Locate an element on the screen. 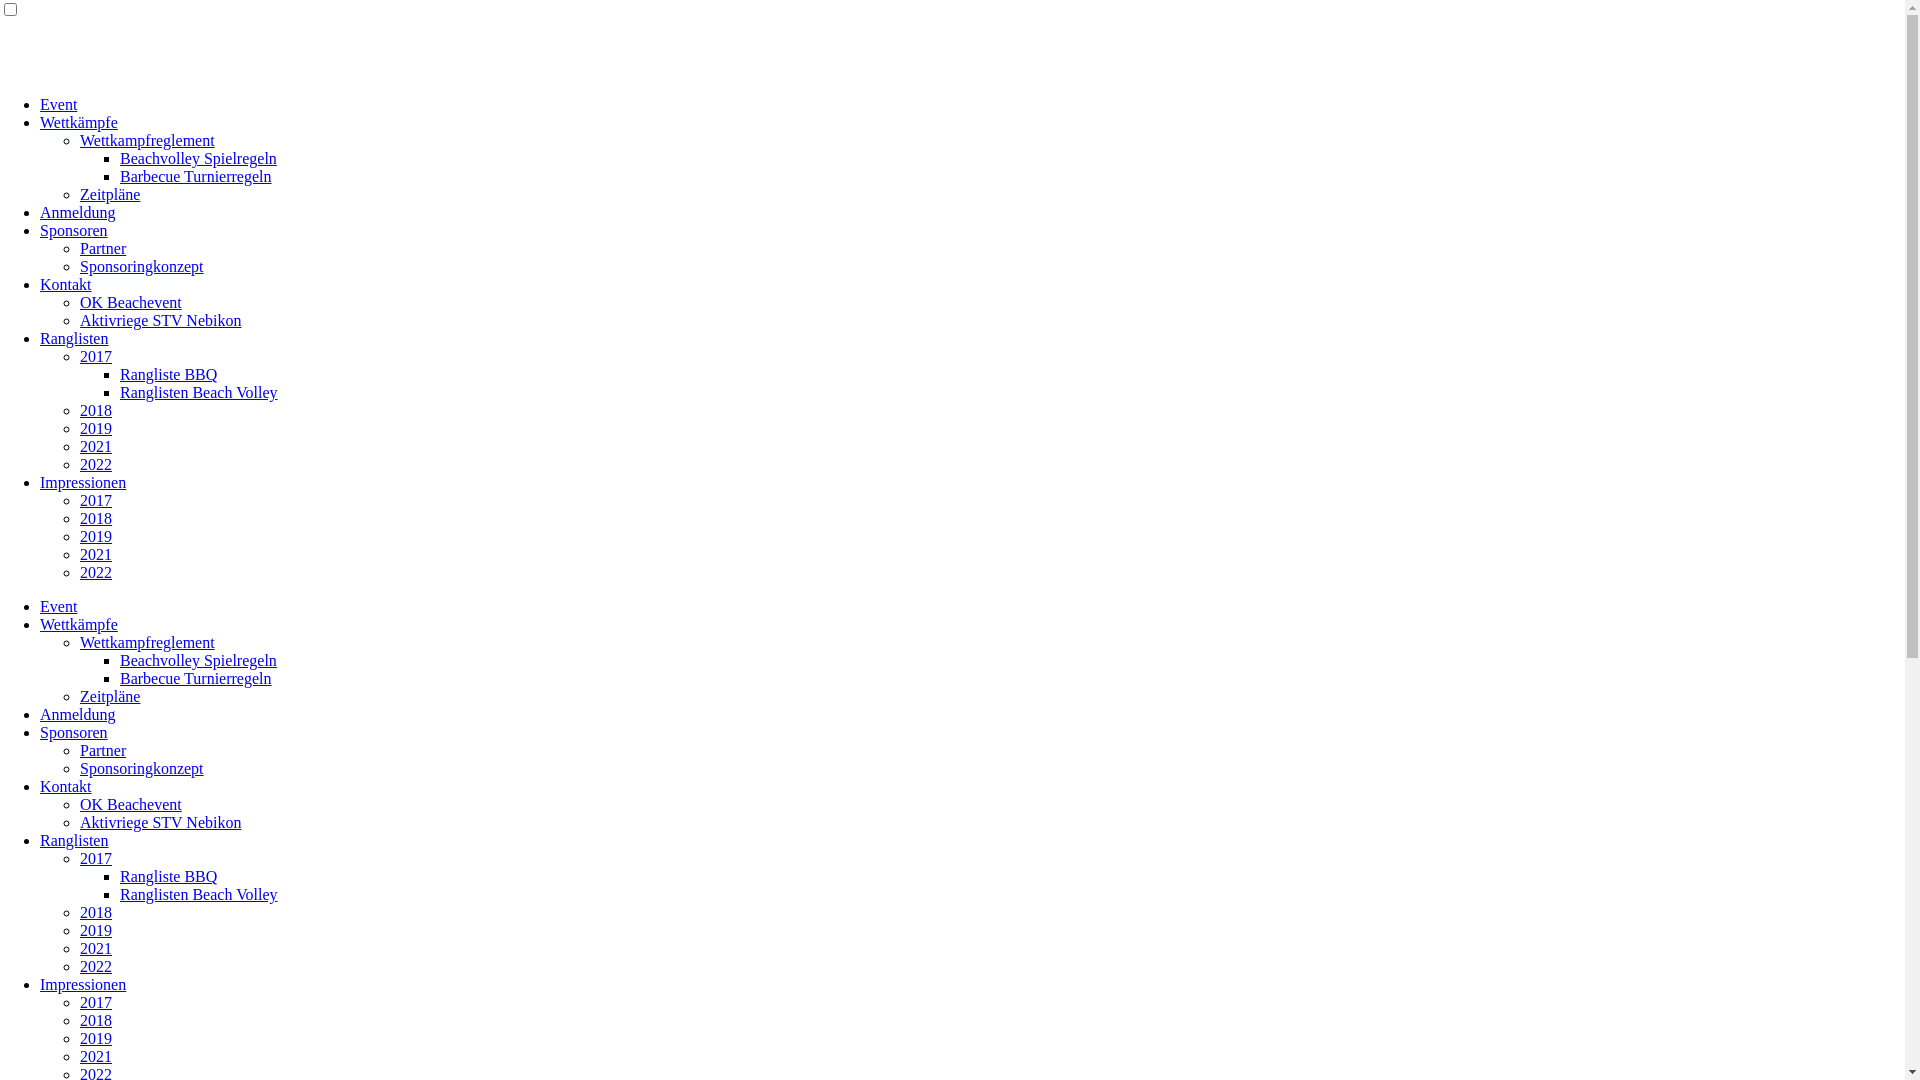  OK Beachevent is located at coordinates (131, 302).